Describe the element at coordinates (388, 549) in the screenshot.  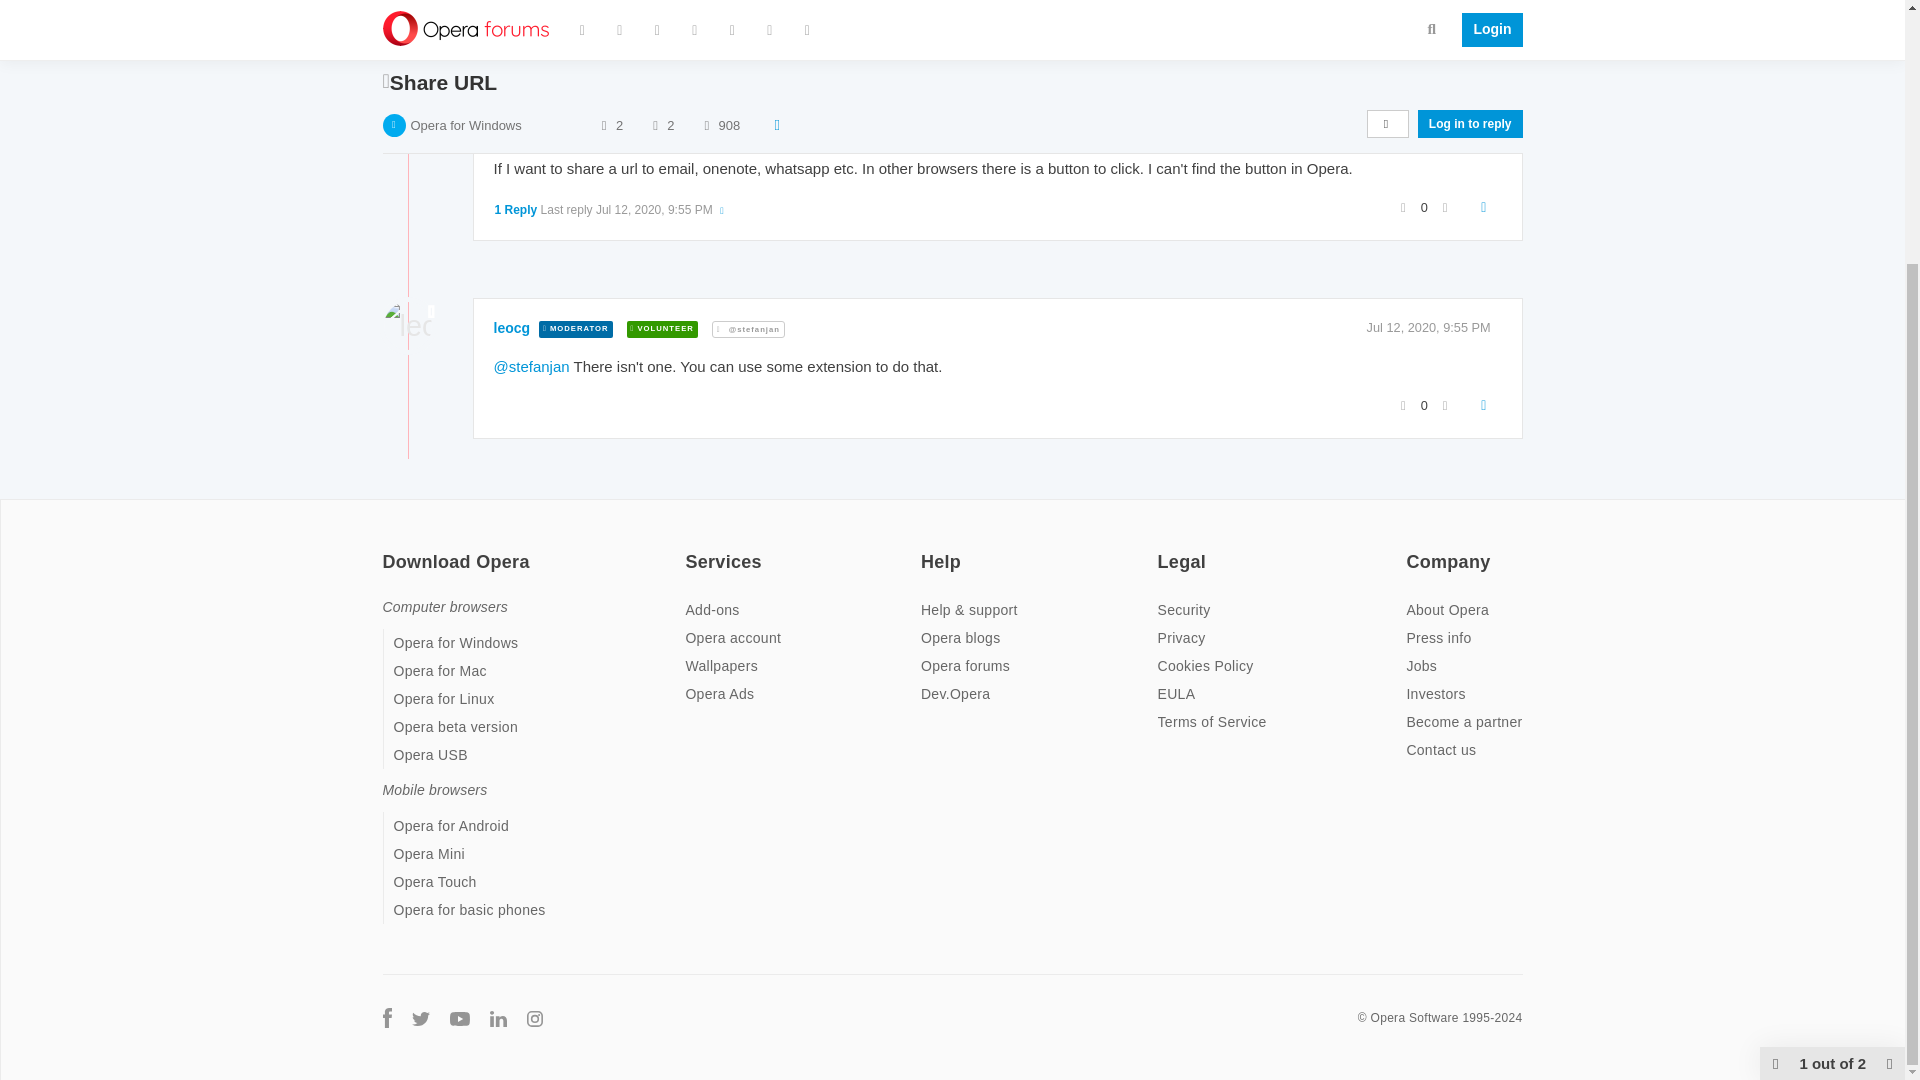
I see `on` at that location.